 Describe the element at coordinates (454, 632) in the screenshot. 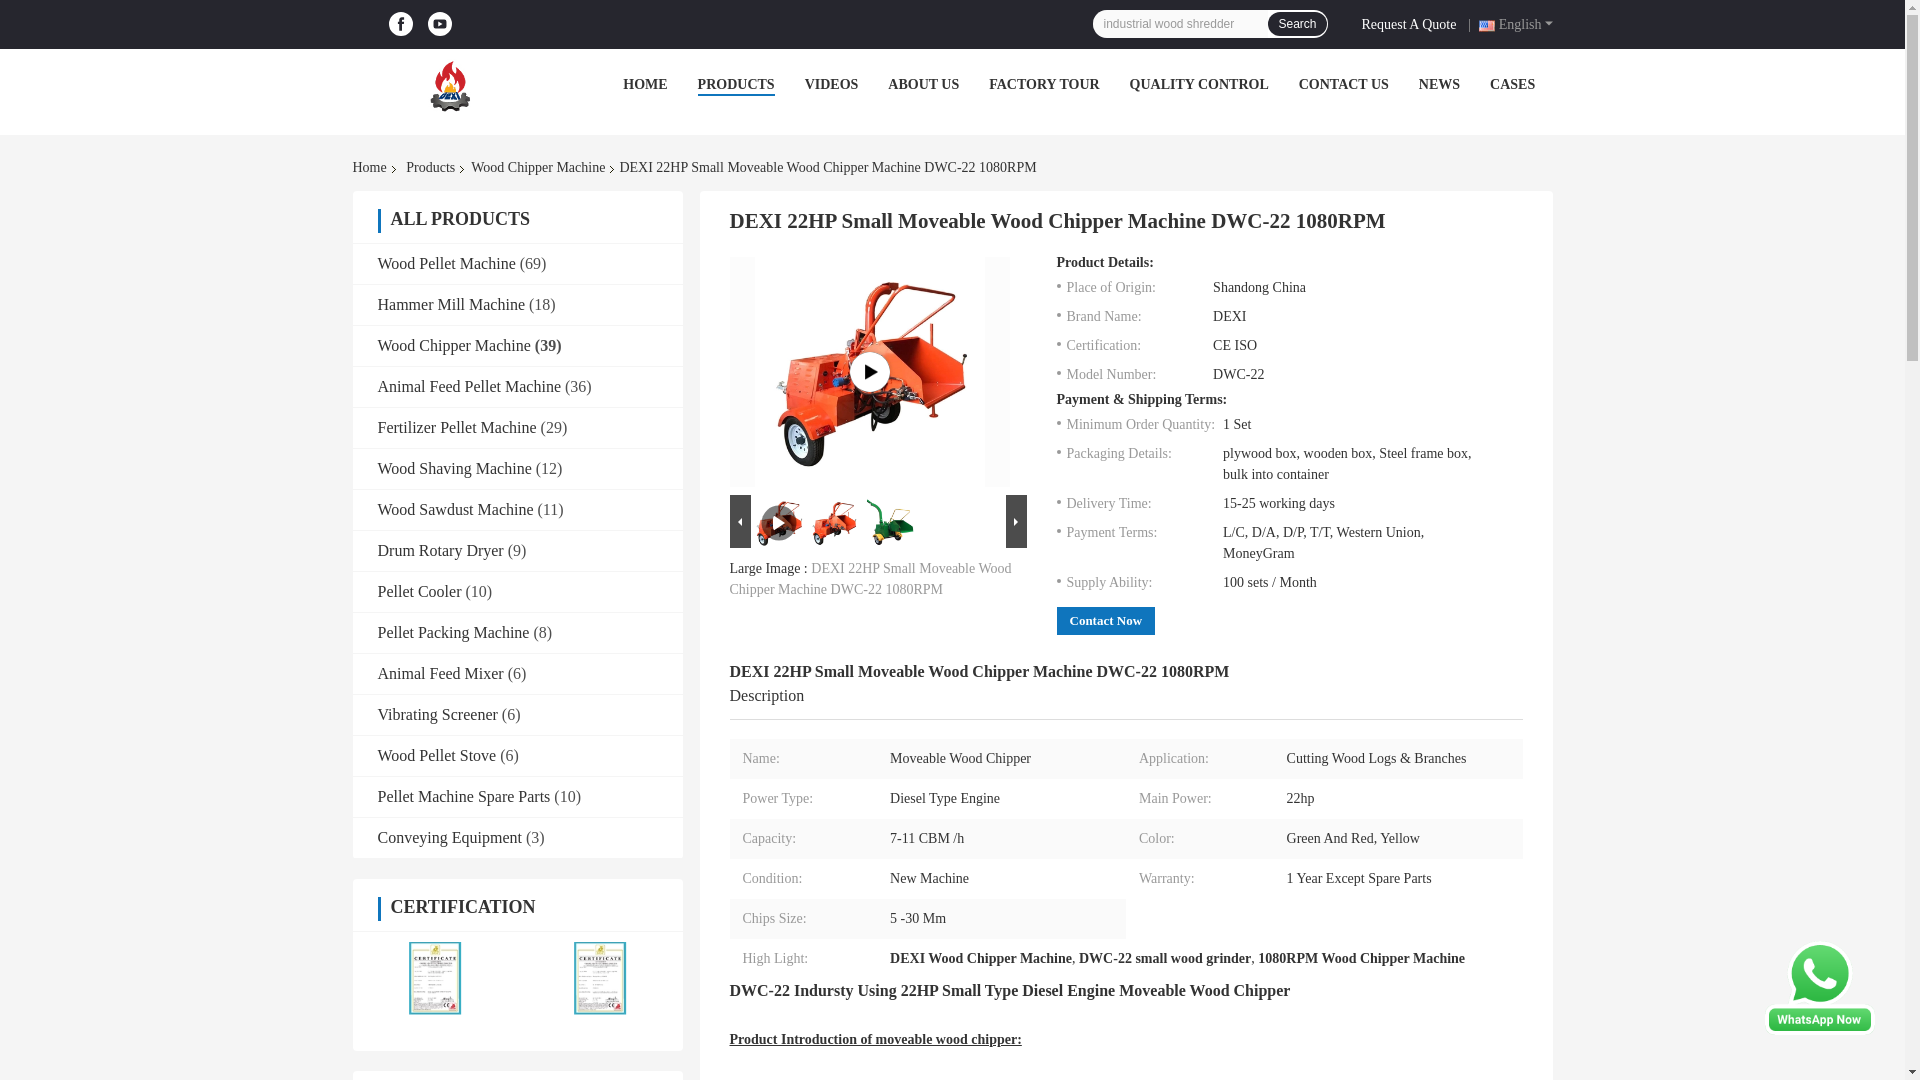

I see `Pellet Packing Machine` at that location.